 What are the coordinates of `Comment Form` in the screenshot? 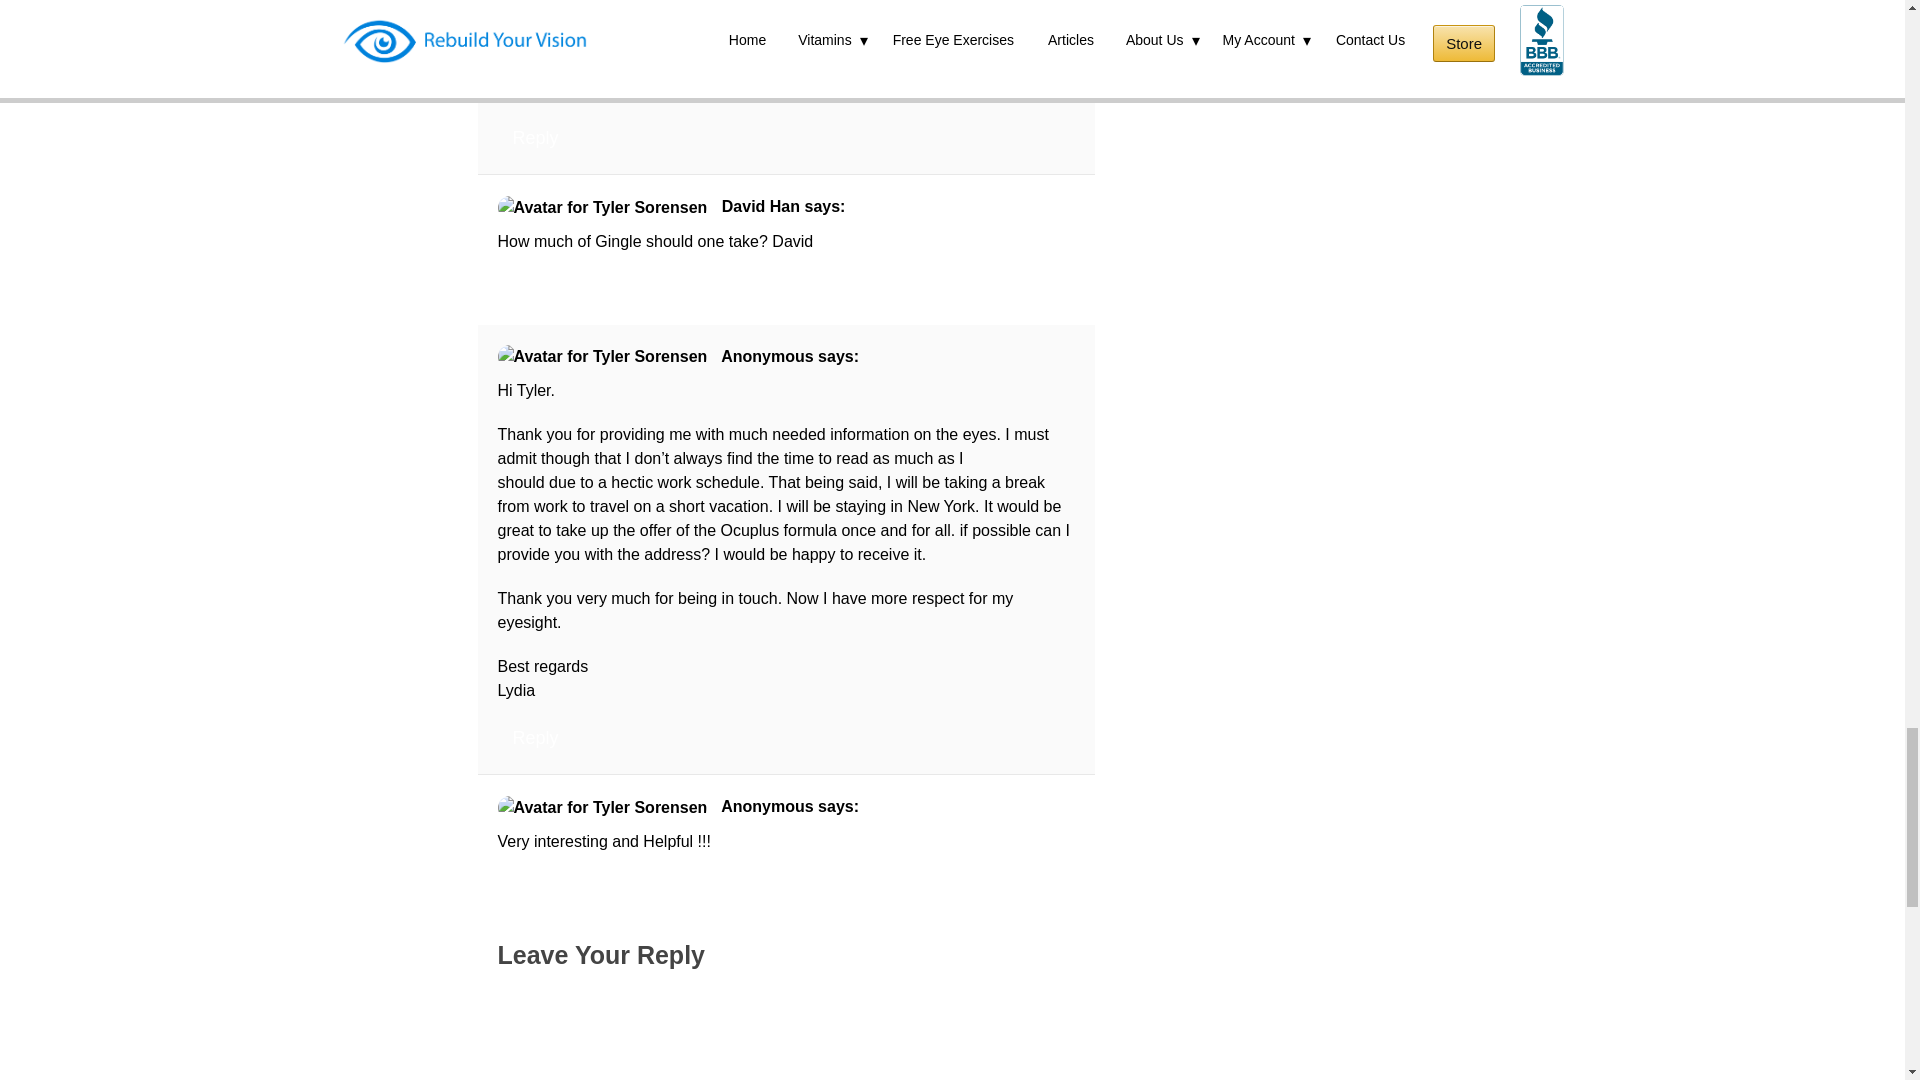 It's located at (786, 1037).